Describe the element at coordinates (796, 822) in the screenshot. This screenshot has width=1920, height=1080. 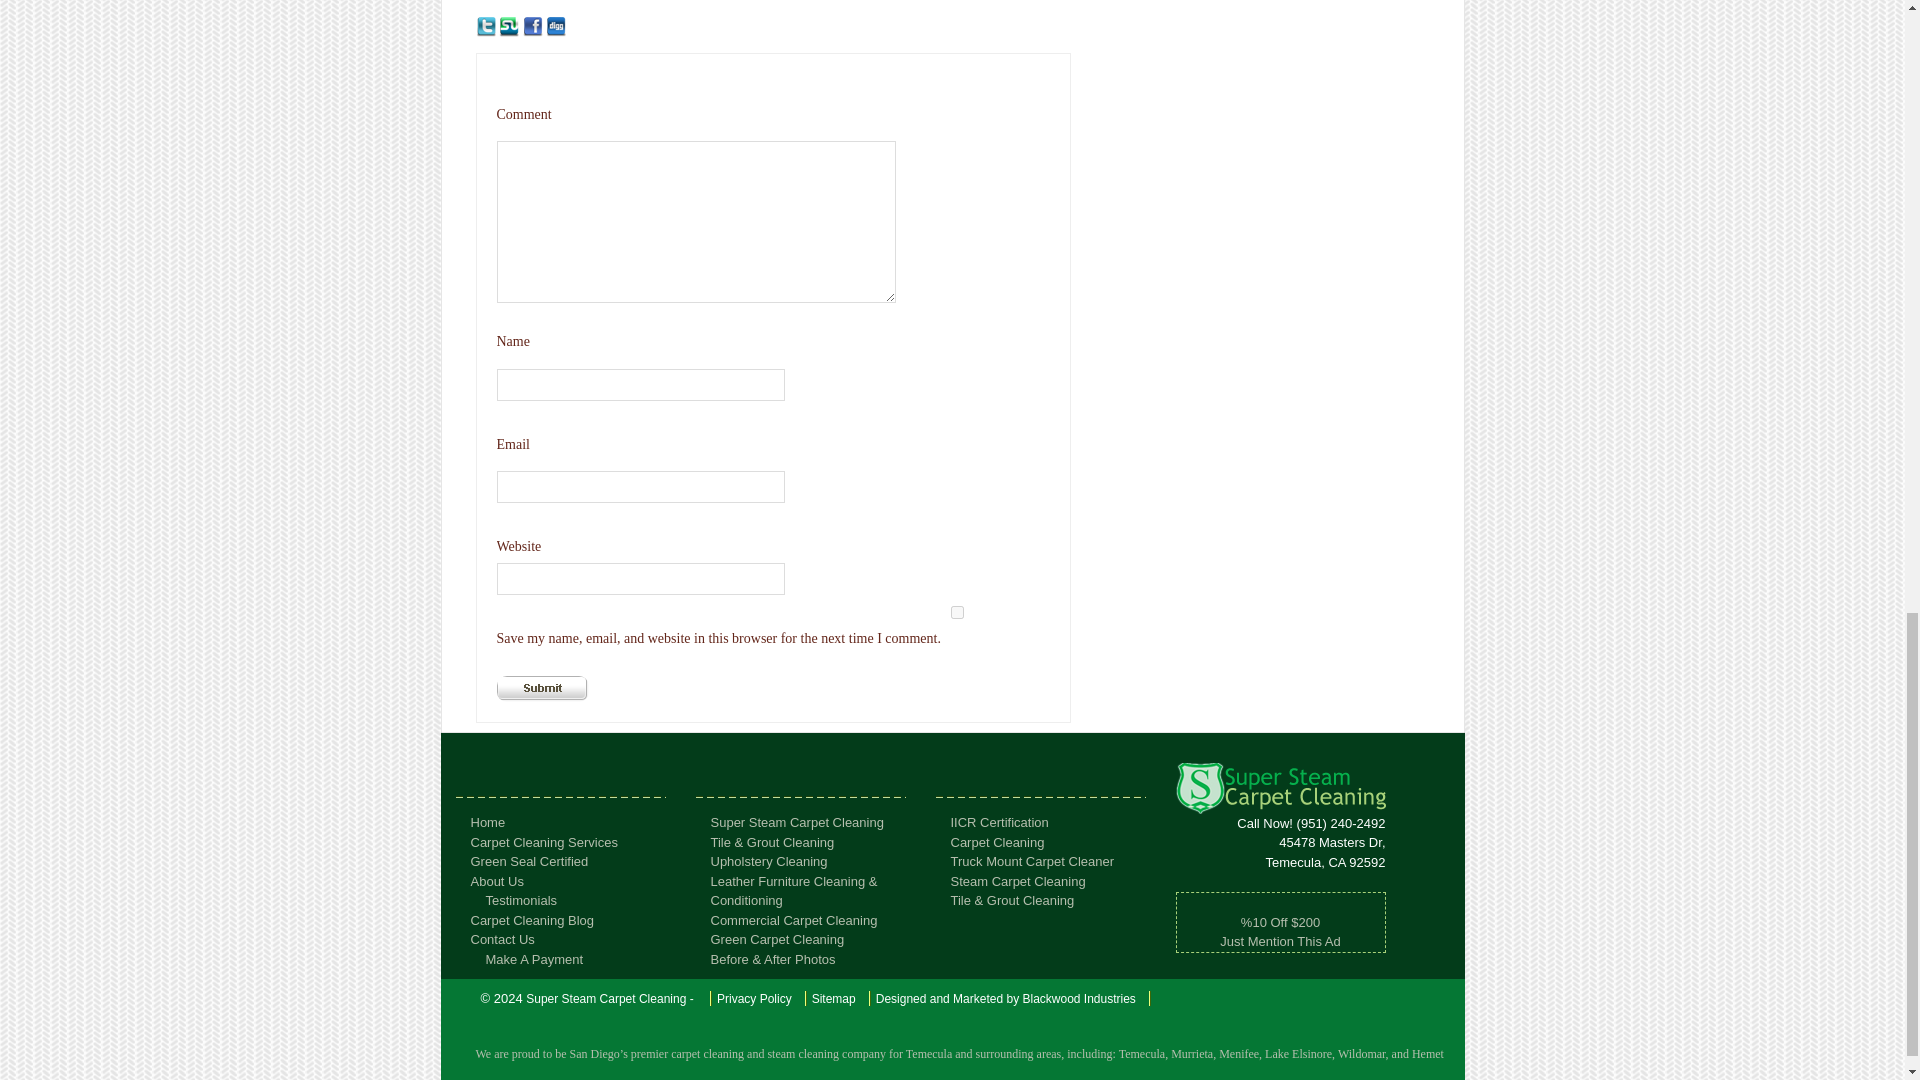
I see `Super Steam Carpet Cleaning` at that location.